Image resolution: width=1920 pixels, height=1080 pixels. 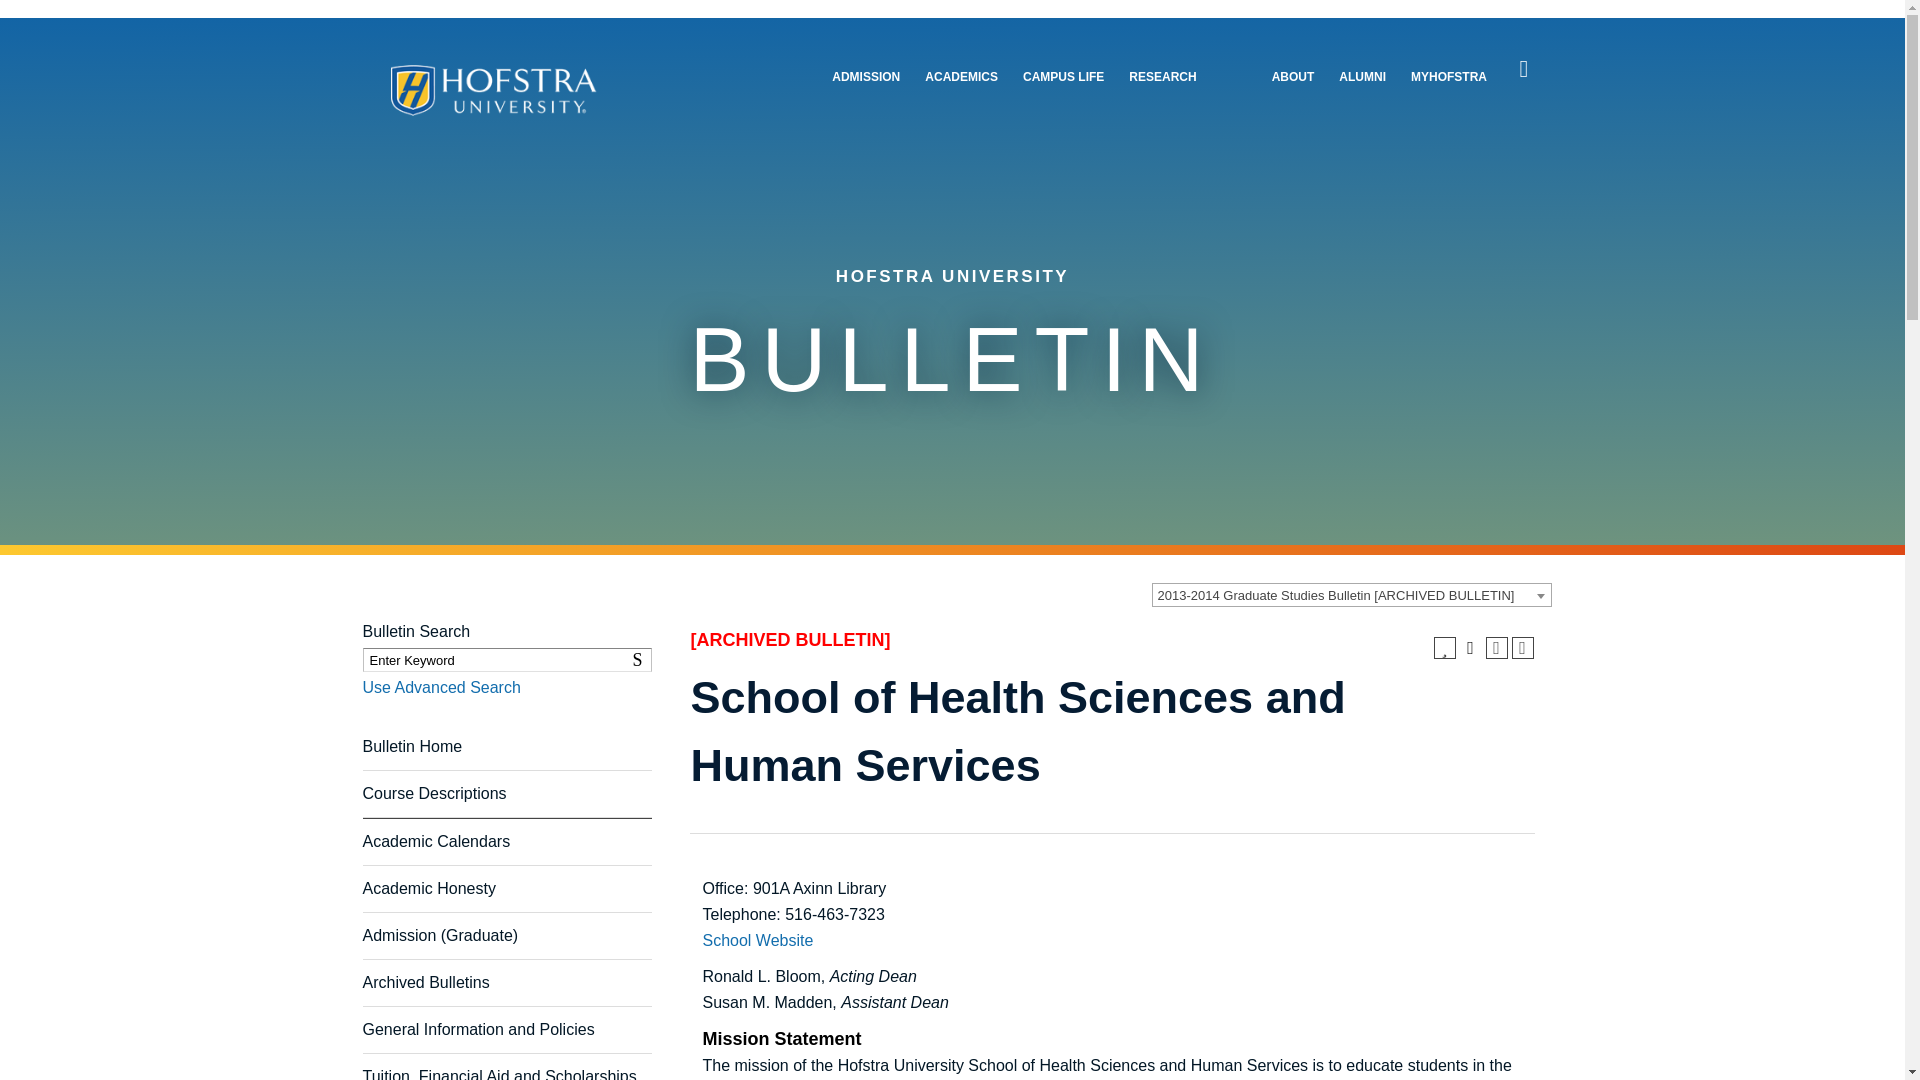 I want to click on Search, so click(x=640, y=660).